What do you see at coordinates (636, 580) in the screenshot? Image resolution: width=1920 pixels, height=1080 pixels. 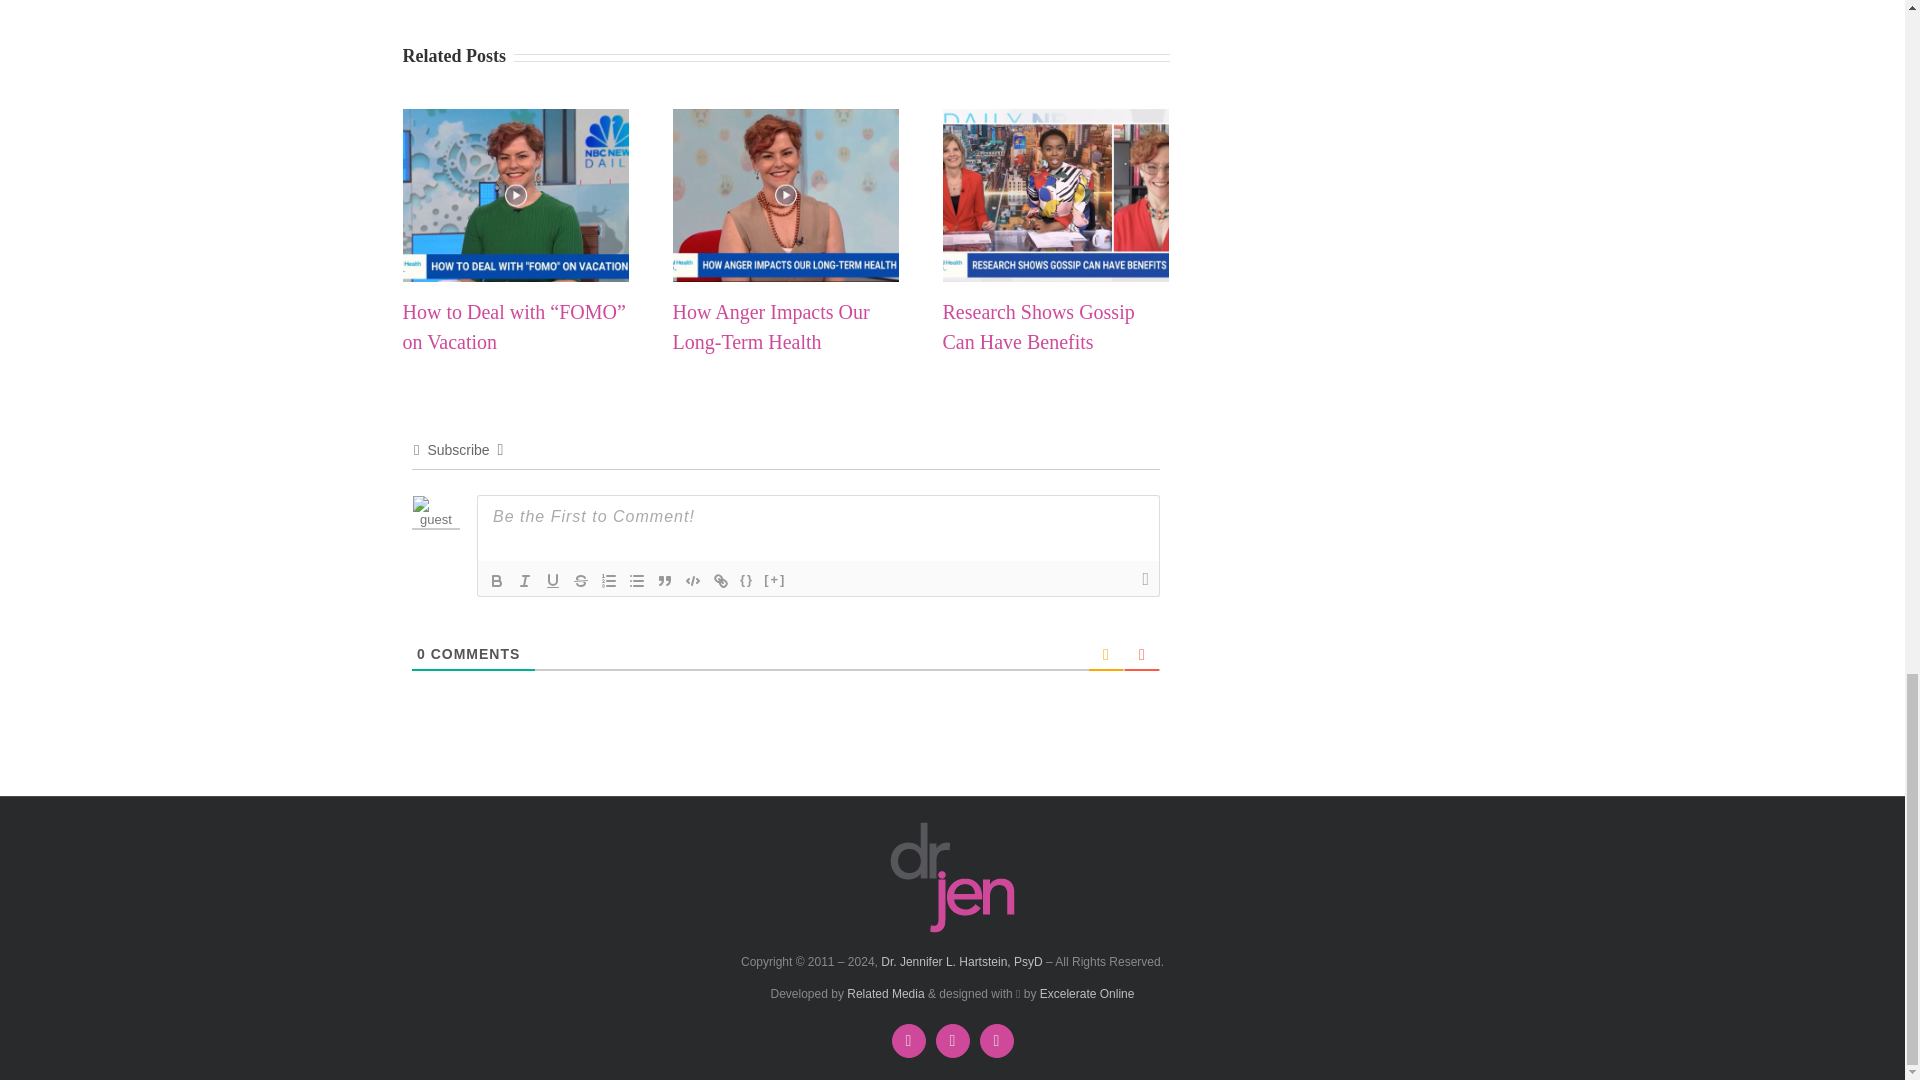 I see `Unordered List` at bounding box center [636, 580].